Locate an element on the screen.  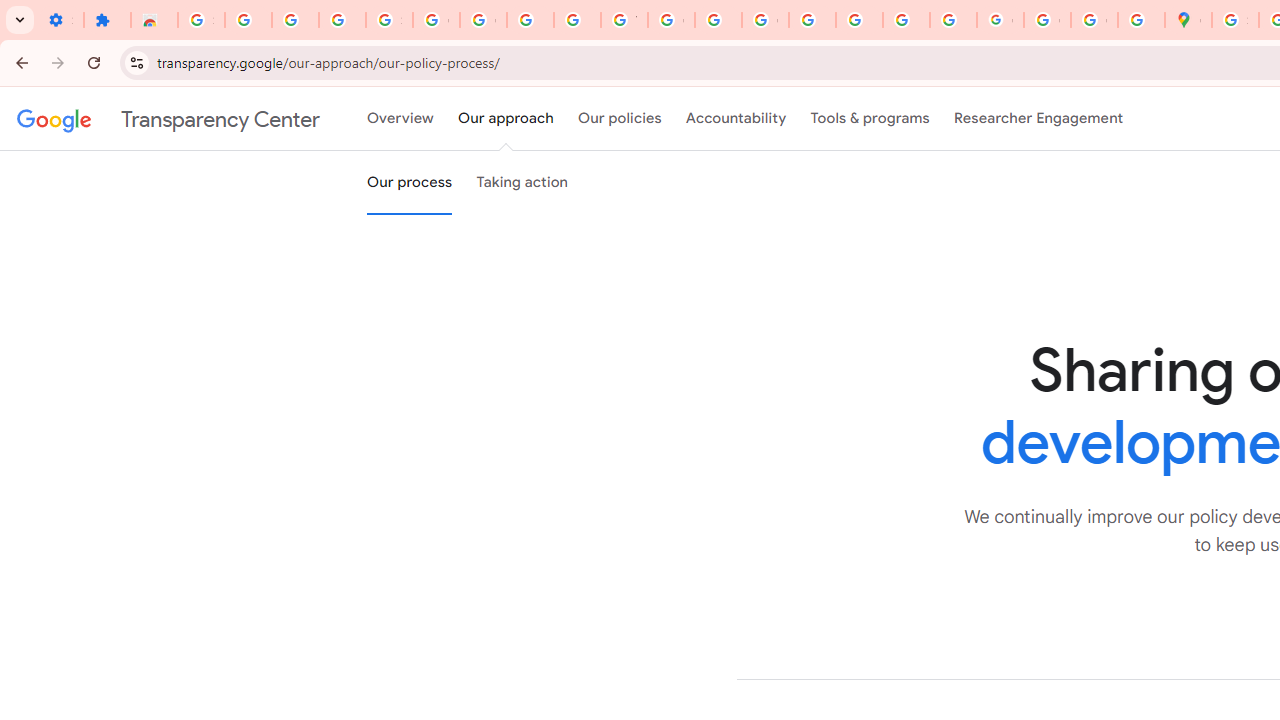
Researcher Engagement is located at coordinates (1038, 119).